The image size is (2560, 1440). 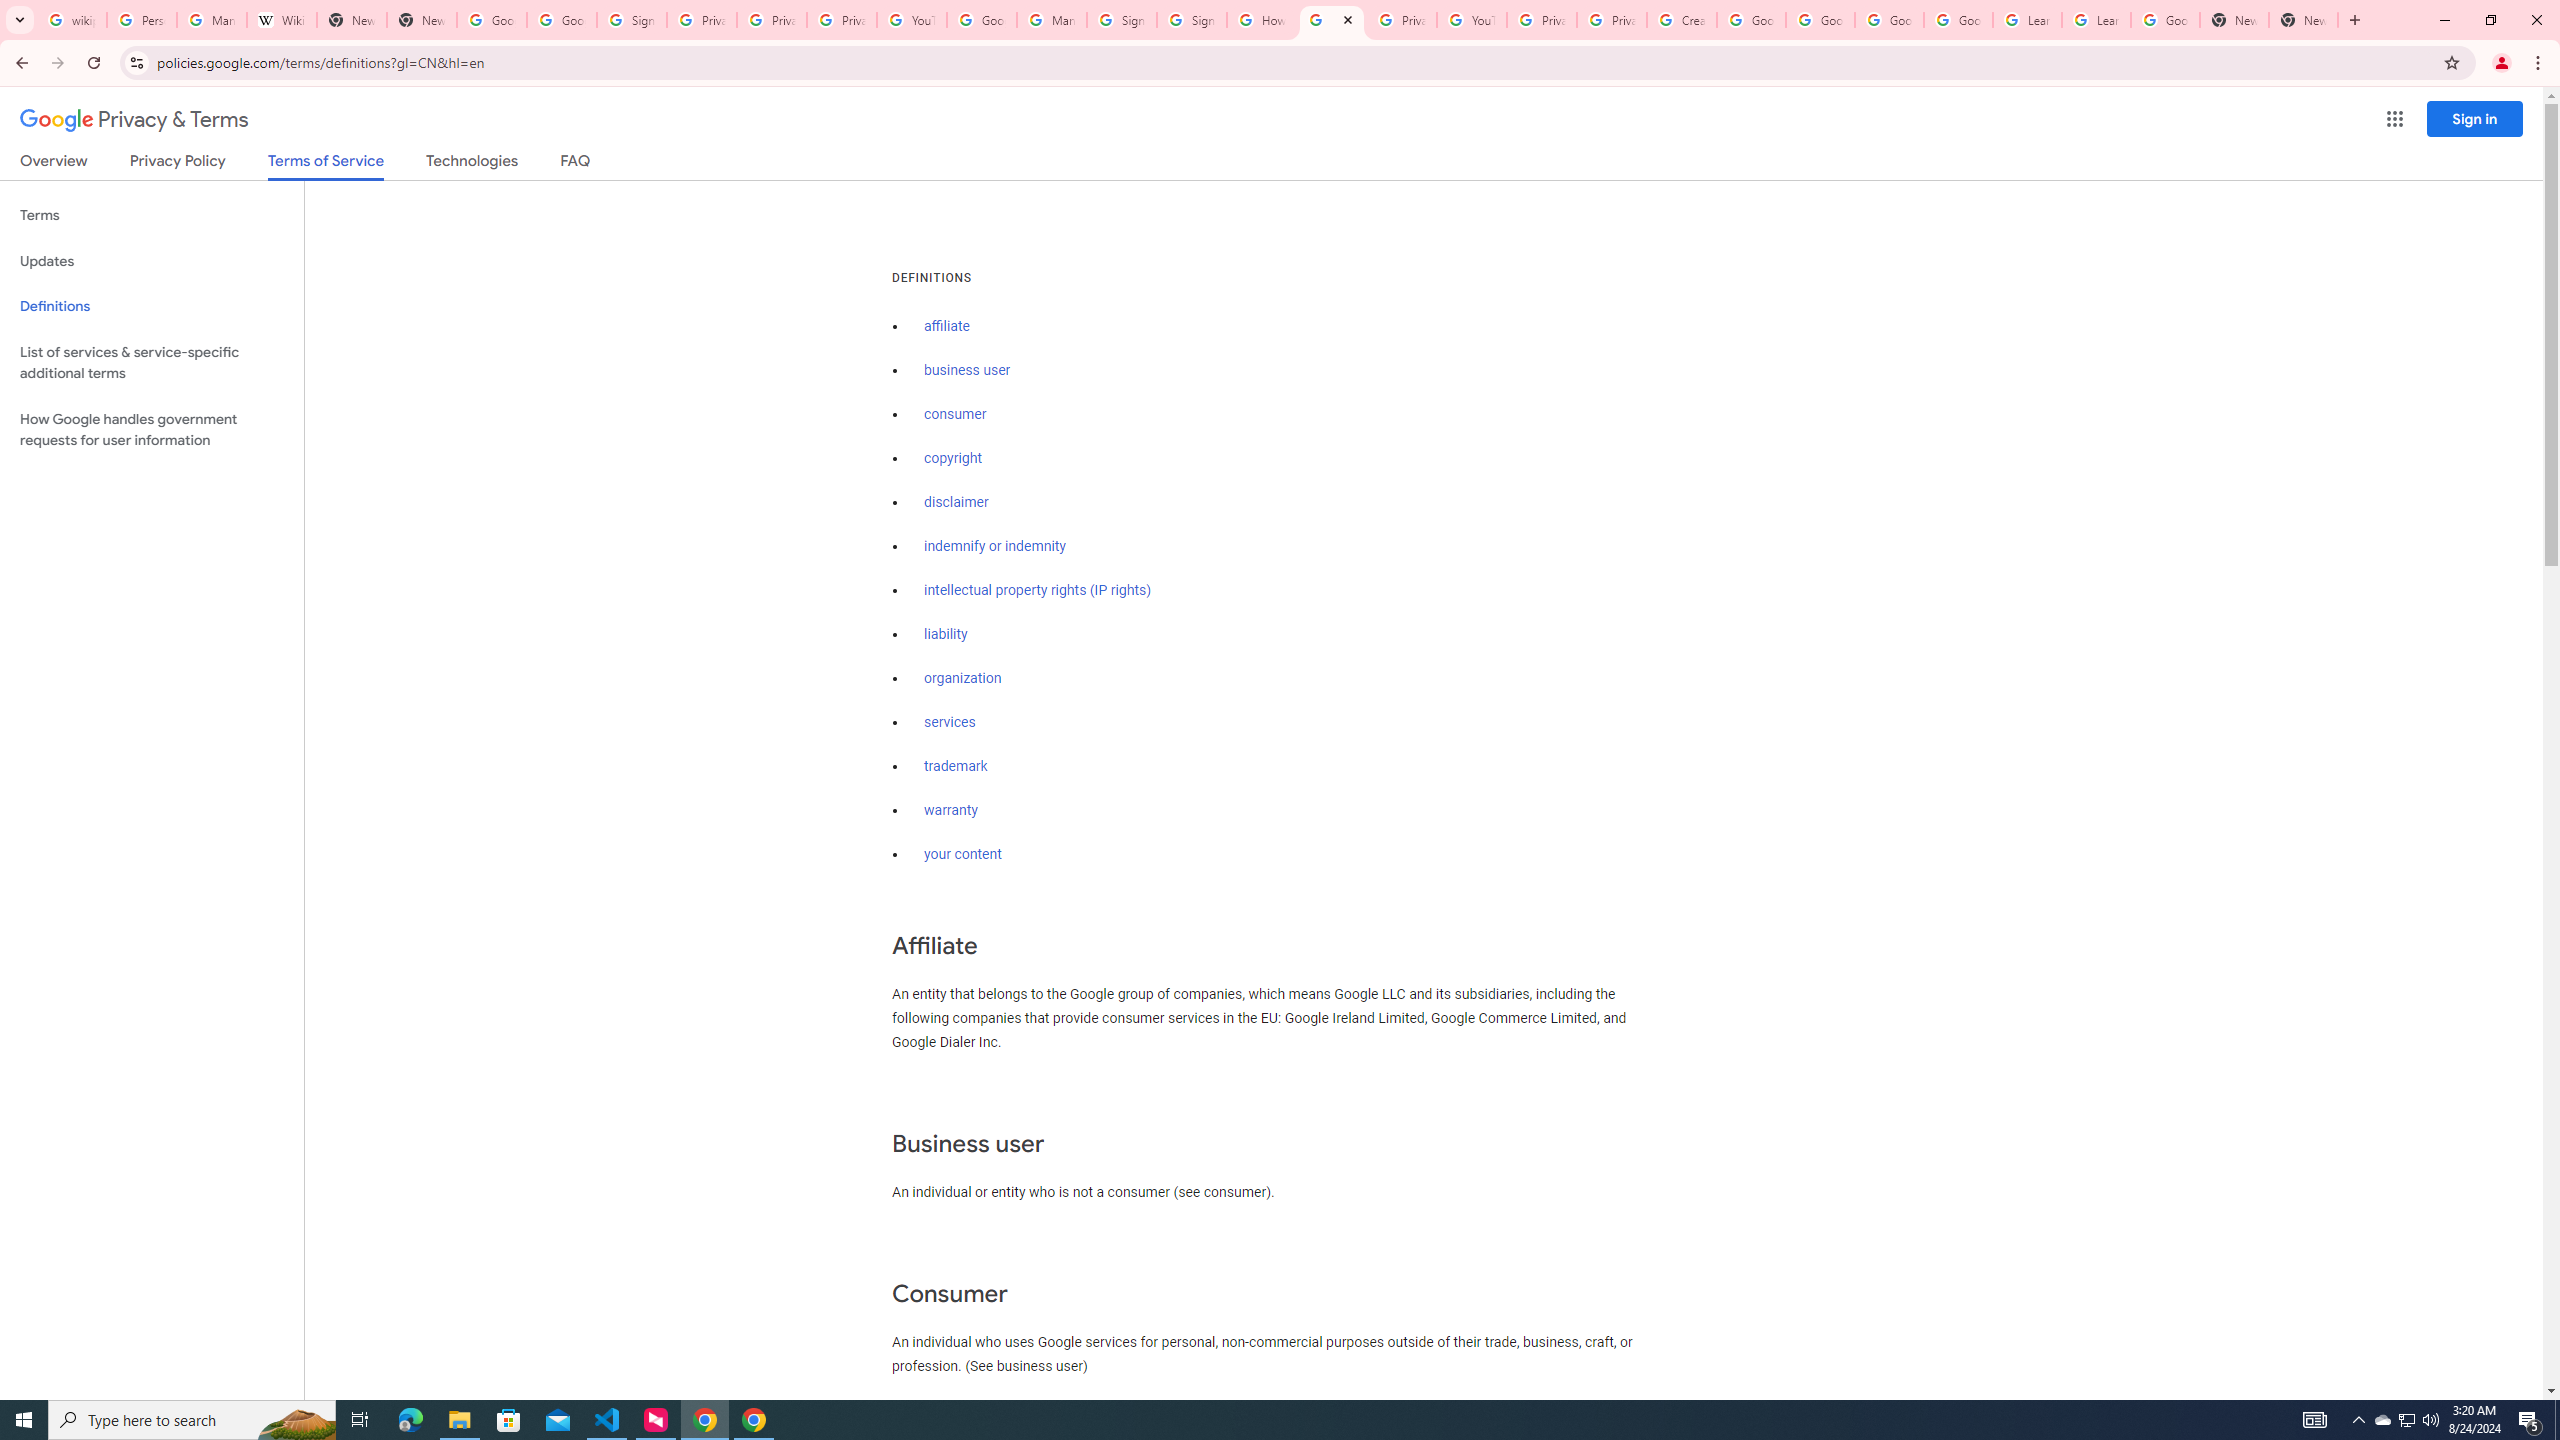 What do you see at coordinates (1958, 20) in the screenshot?
I see `Google Account Help` at bounding box center [1958, 20].